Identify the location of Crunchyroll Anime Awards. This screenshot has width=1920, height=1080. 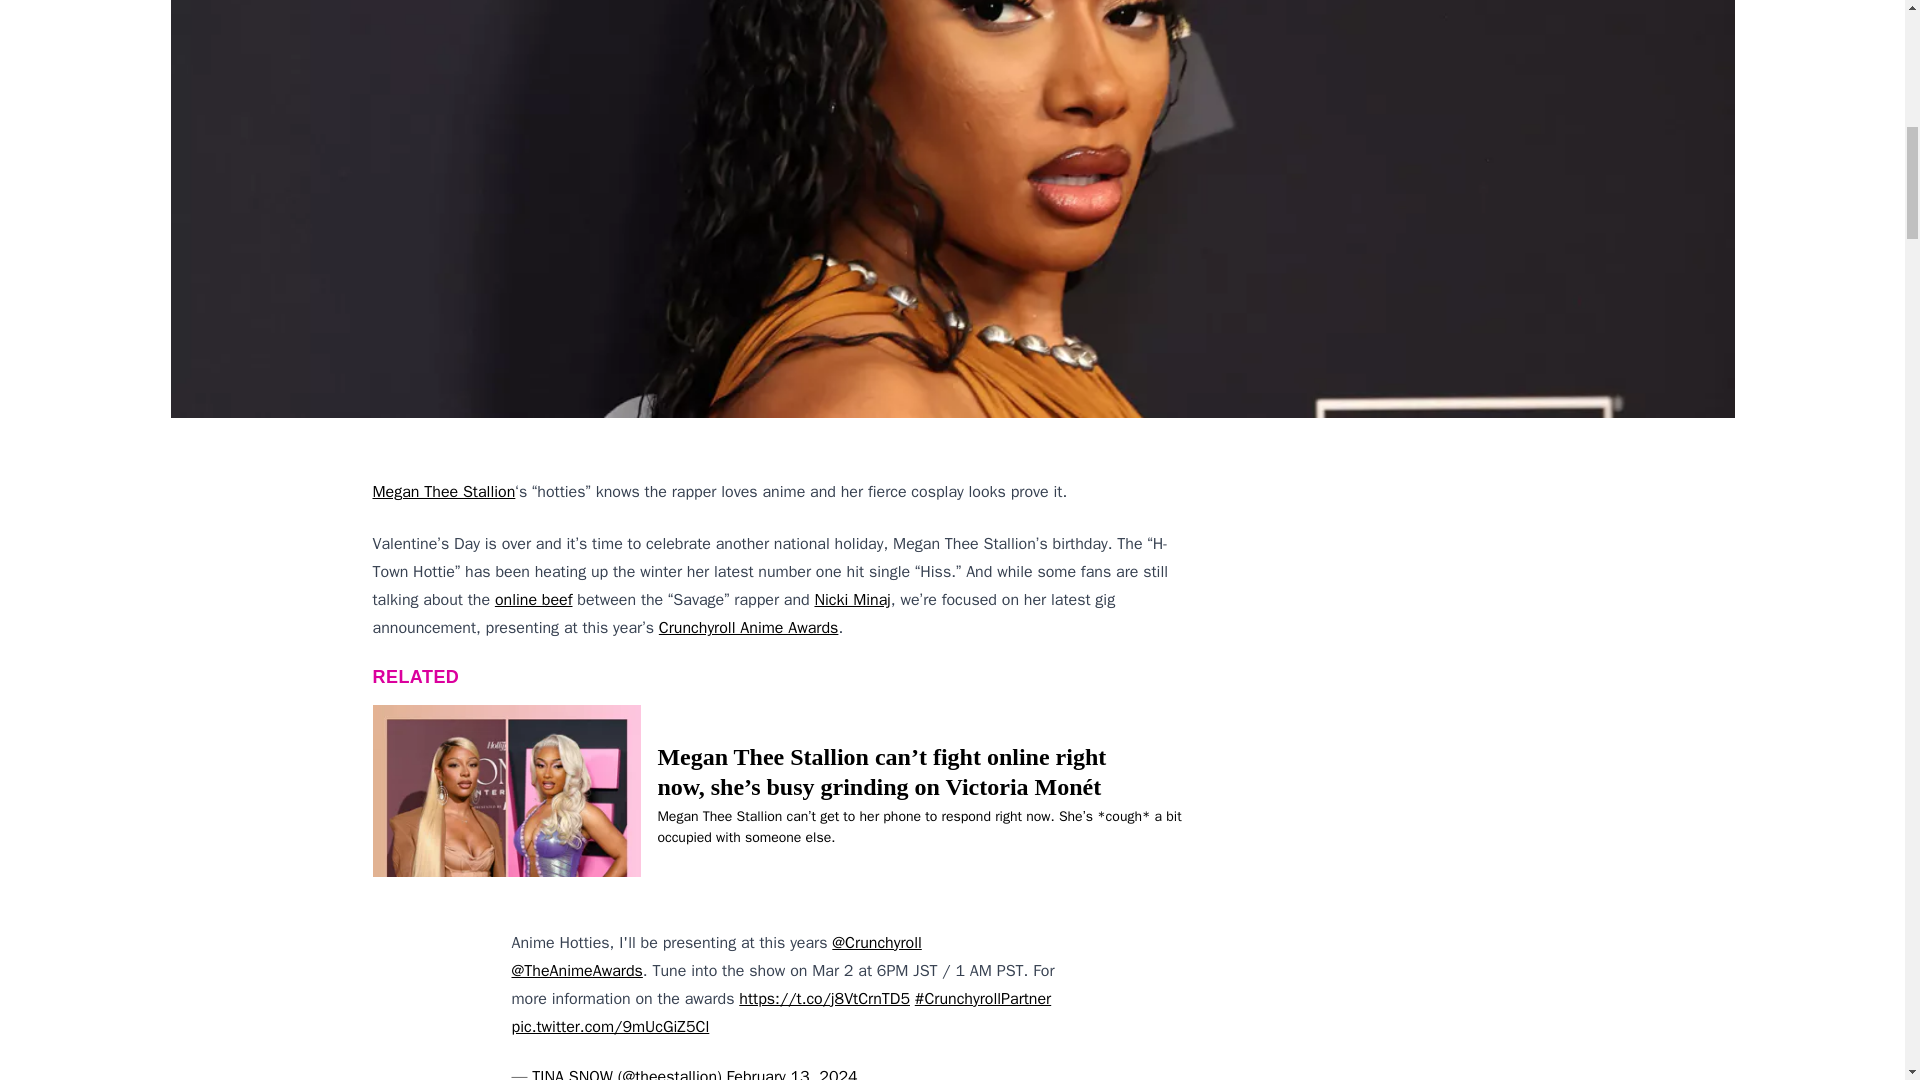
(748, 628).